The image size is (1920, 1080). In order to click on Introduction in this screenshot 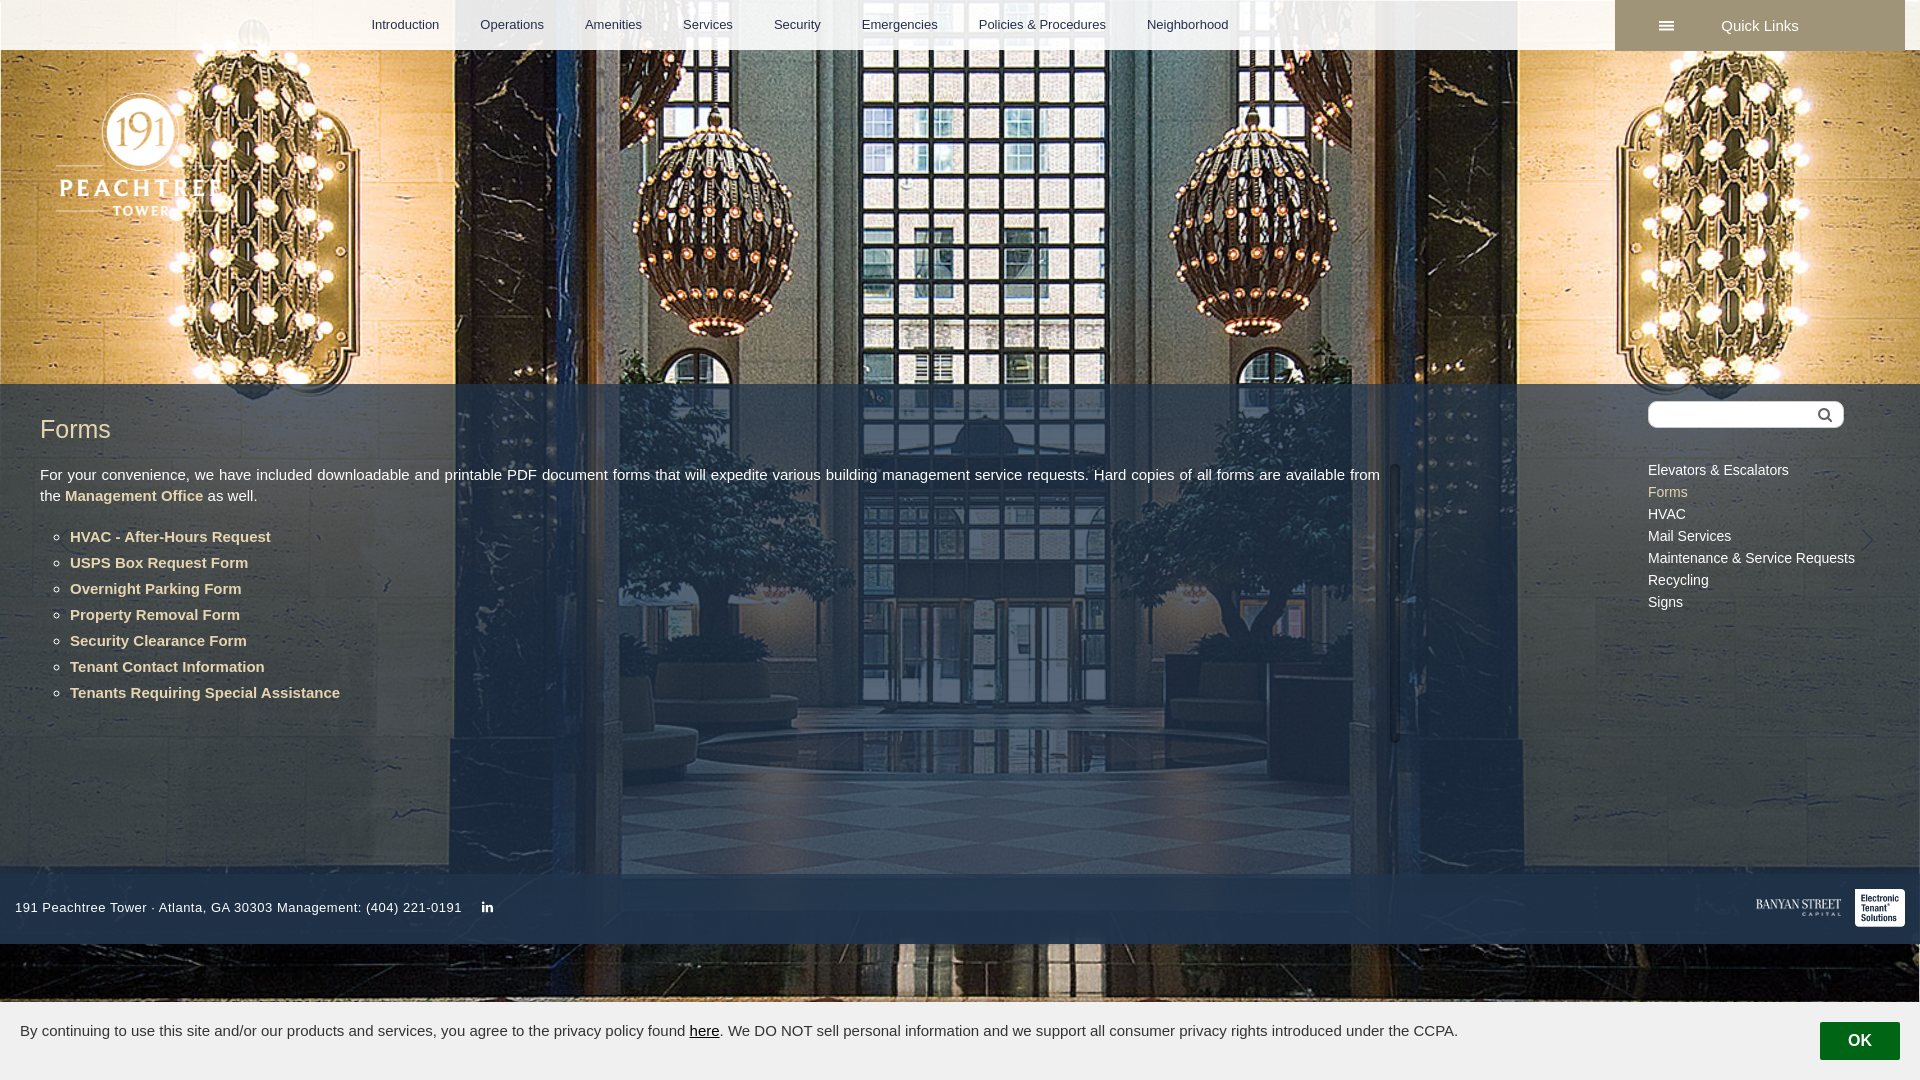, I will do `click(405, 25)`.